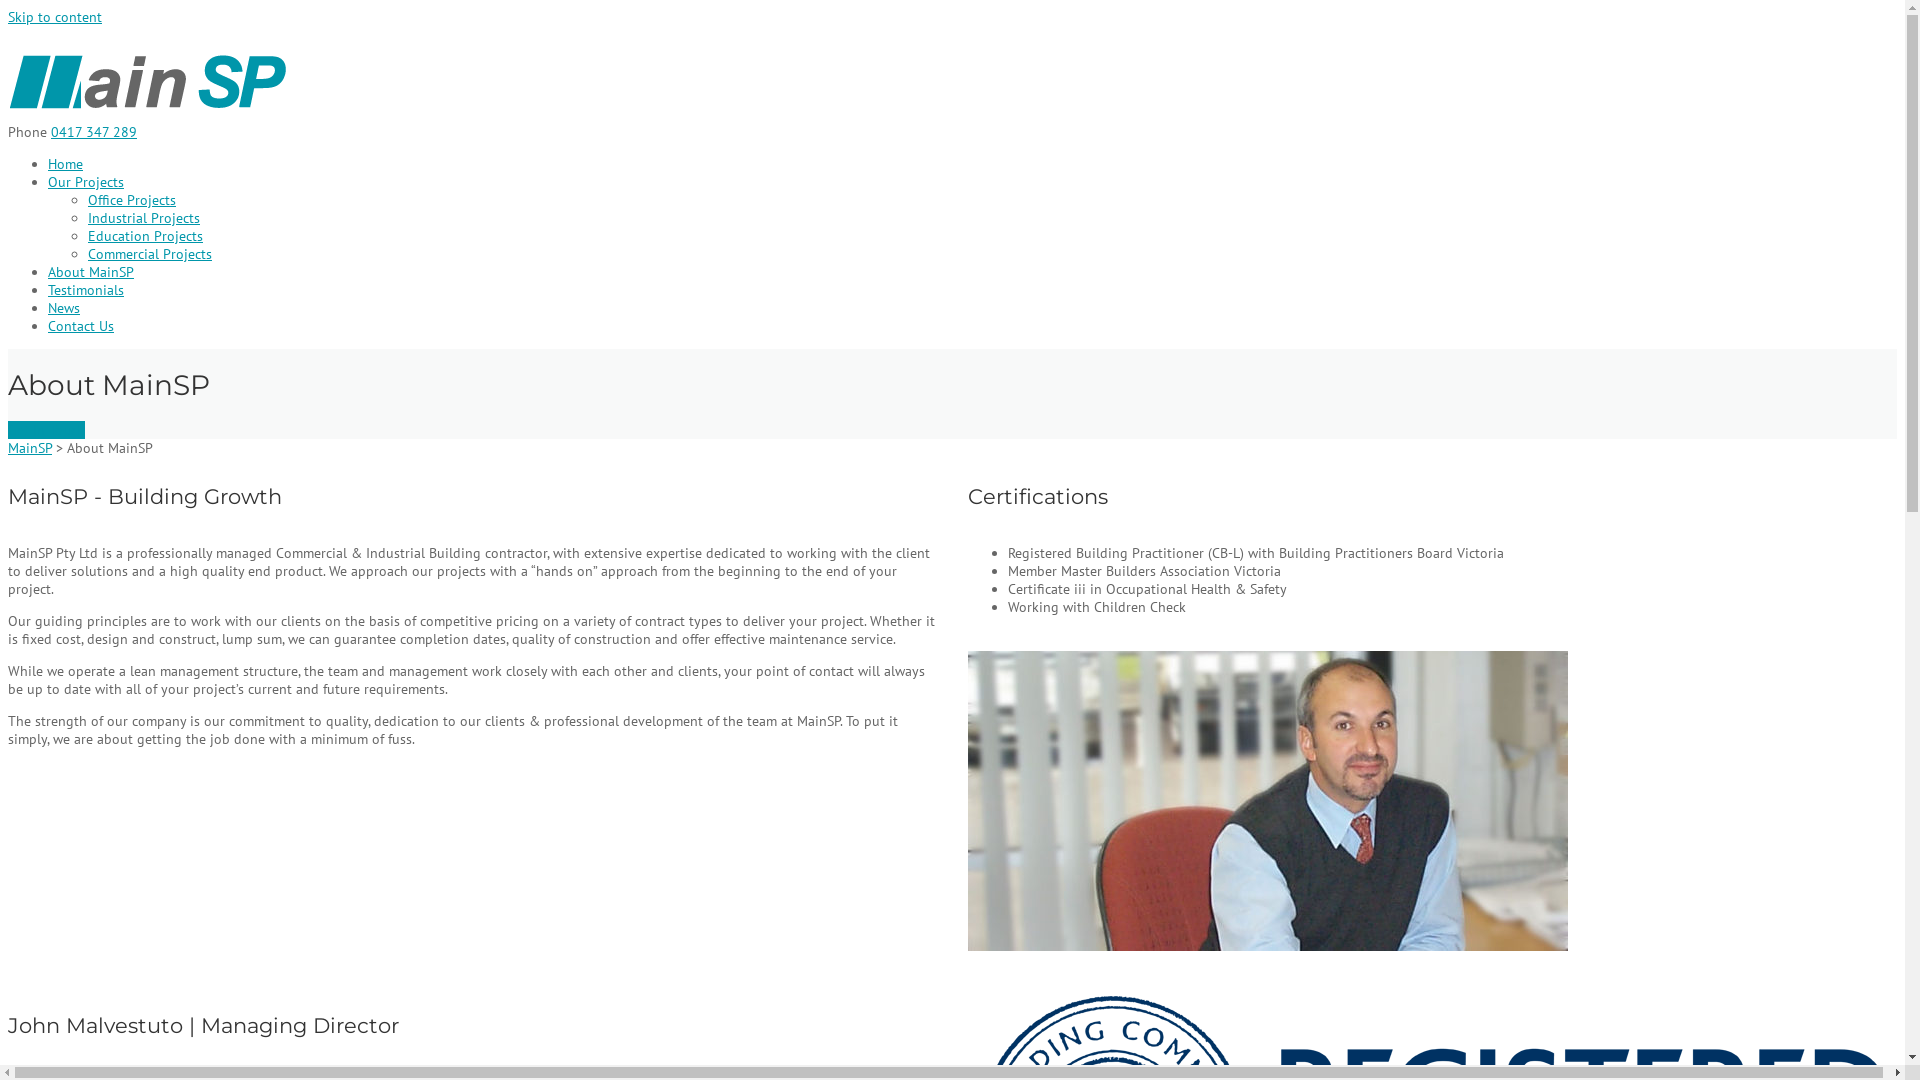 Image resolution: width=1920 pixels, height=1080 pixels. I want to click on Our Projects, so click(86, 182).